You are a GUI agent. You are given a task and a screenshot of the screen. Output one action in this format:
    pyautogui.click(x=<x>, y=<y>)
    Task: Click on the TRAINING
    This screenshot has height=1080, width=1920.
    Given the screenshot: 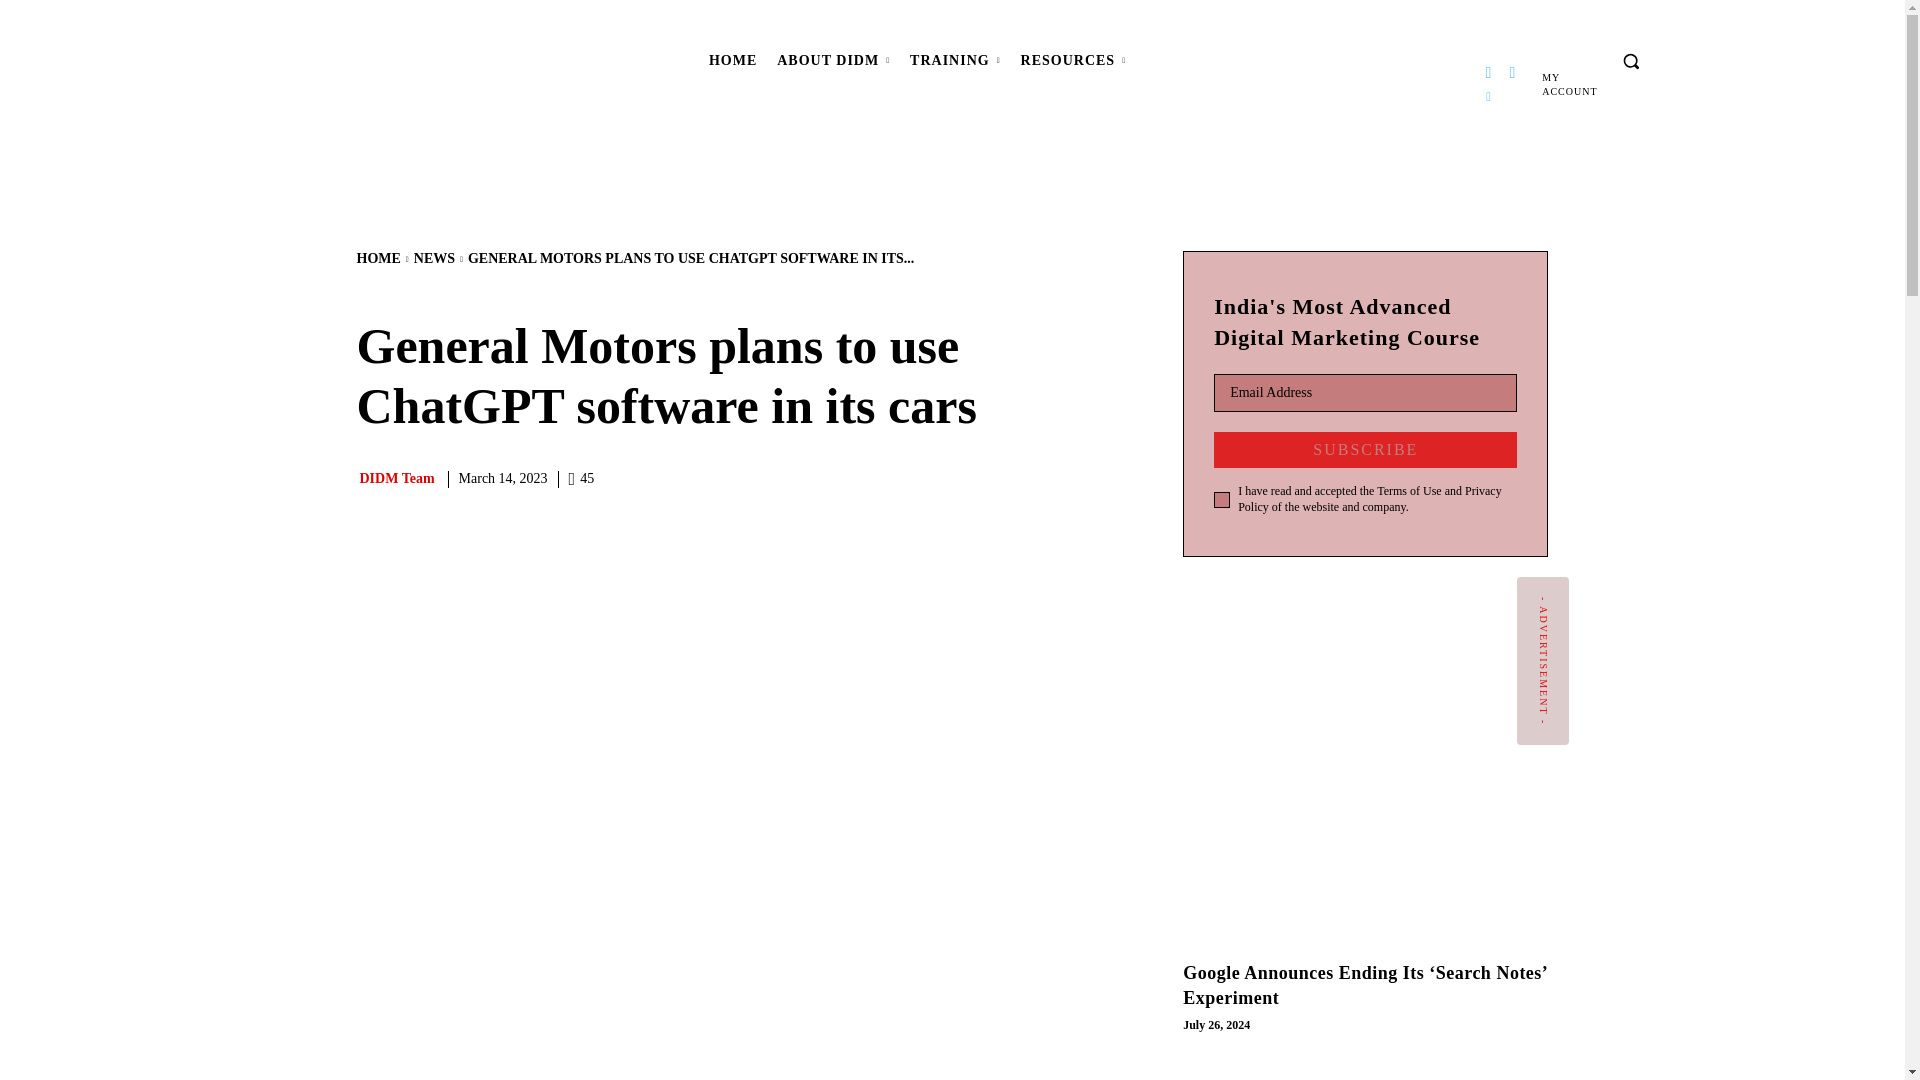 What is the action you would take?
    pyautogui.click(x=956, y=61)
    